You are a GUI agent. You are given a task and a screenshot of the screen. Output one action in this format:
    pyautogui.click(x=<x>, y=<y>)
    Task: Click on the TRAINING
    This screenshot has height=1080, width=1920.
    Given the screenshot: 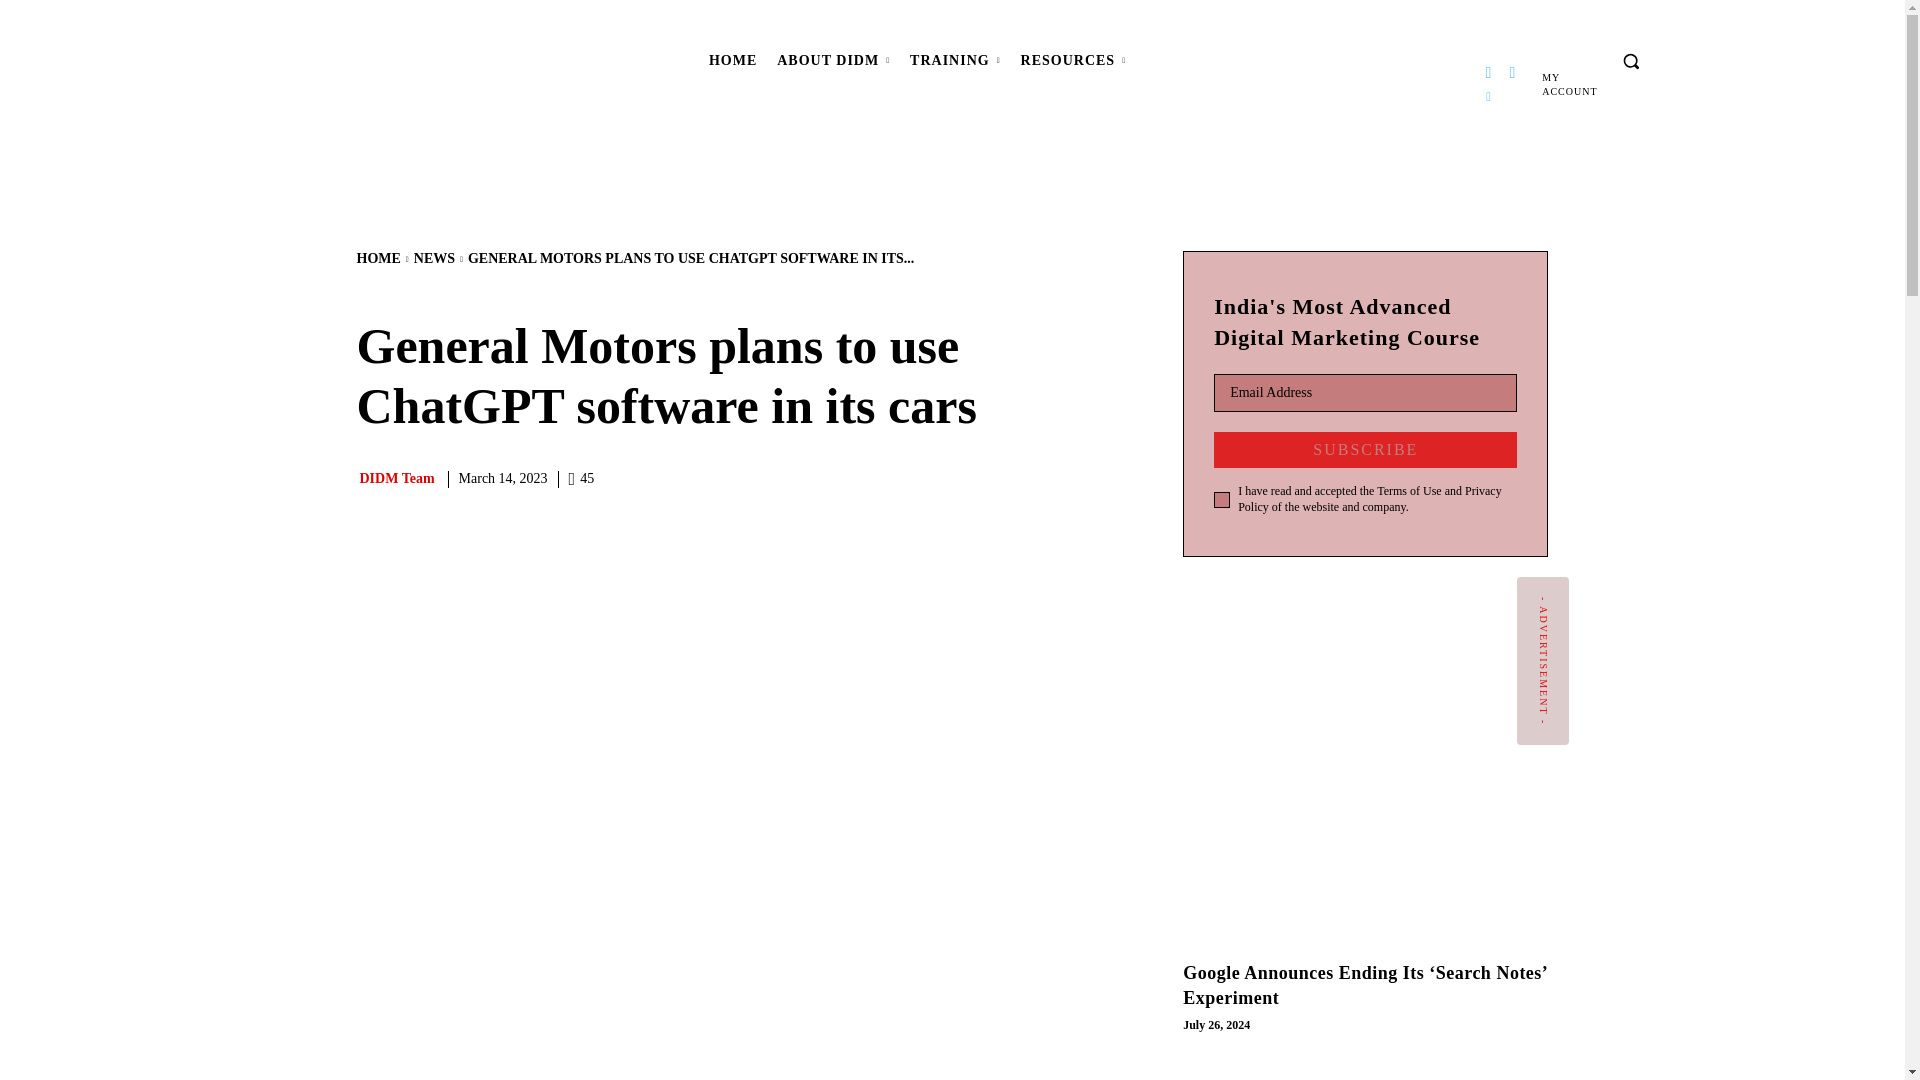 What is the action you would take?
    pyautogui.click(x=956, y=61)
    